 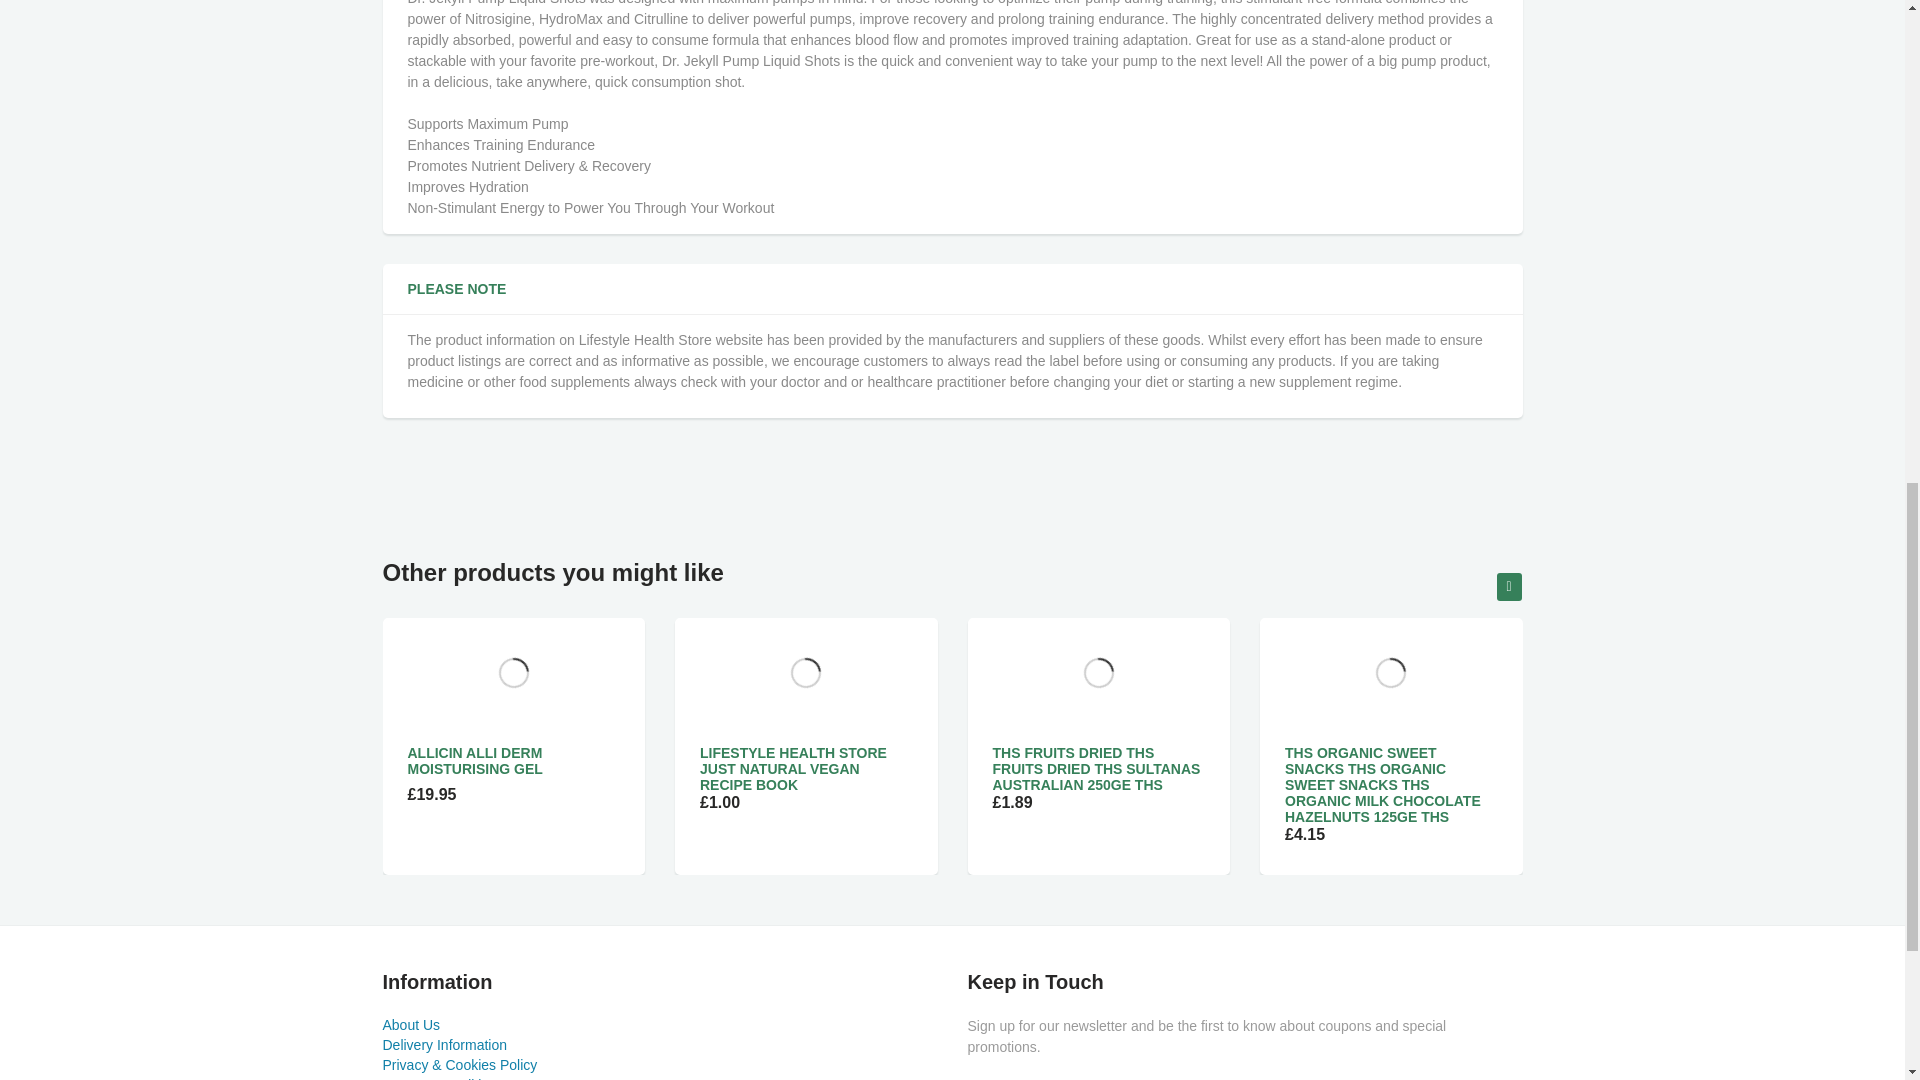 What do you see at coordinates (475, 760) in the screenshot?
I see `ALLICIN ALLI DERM MOISTURISING GEL` at bounding box center [475, 760].